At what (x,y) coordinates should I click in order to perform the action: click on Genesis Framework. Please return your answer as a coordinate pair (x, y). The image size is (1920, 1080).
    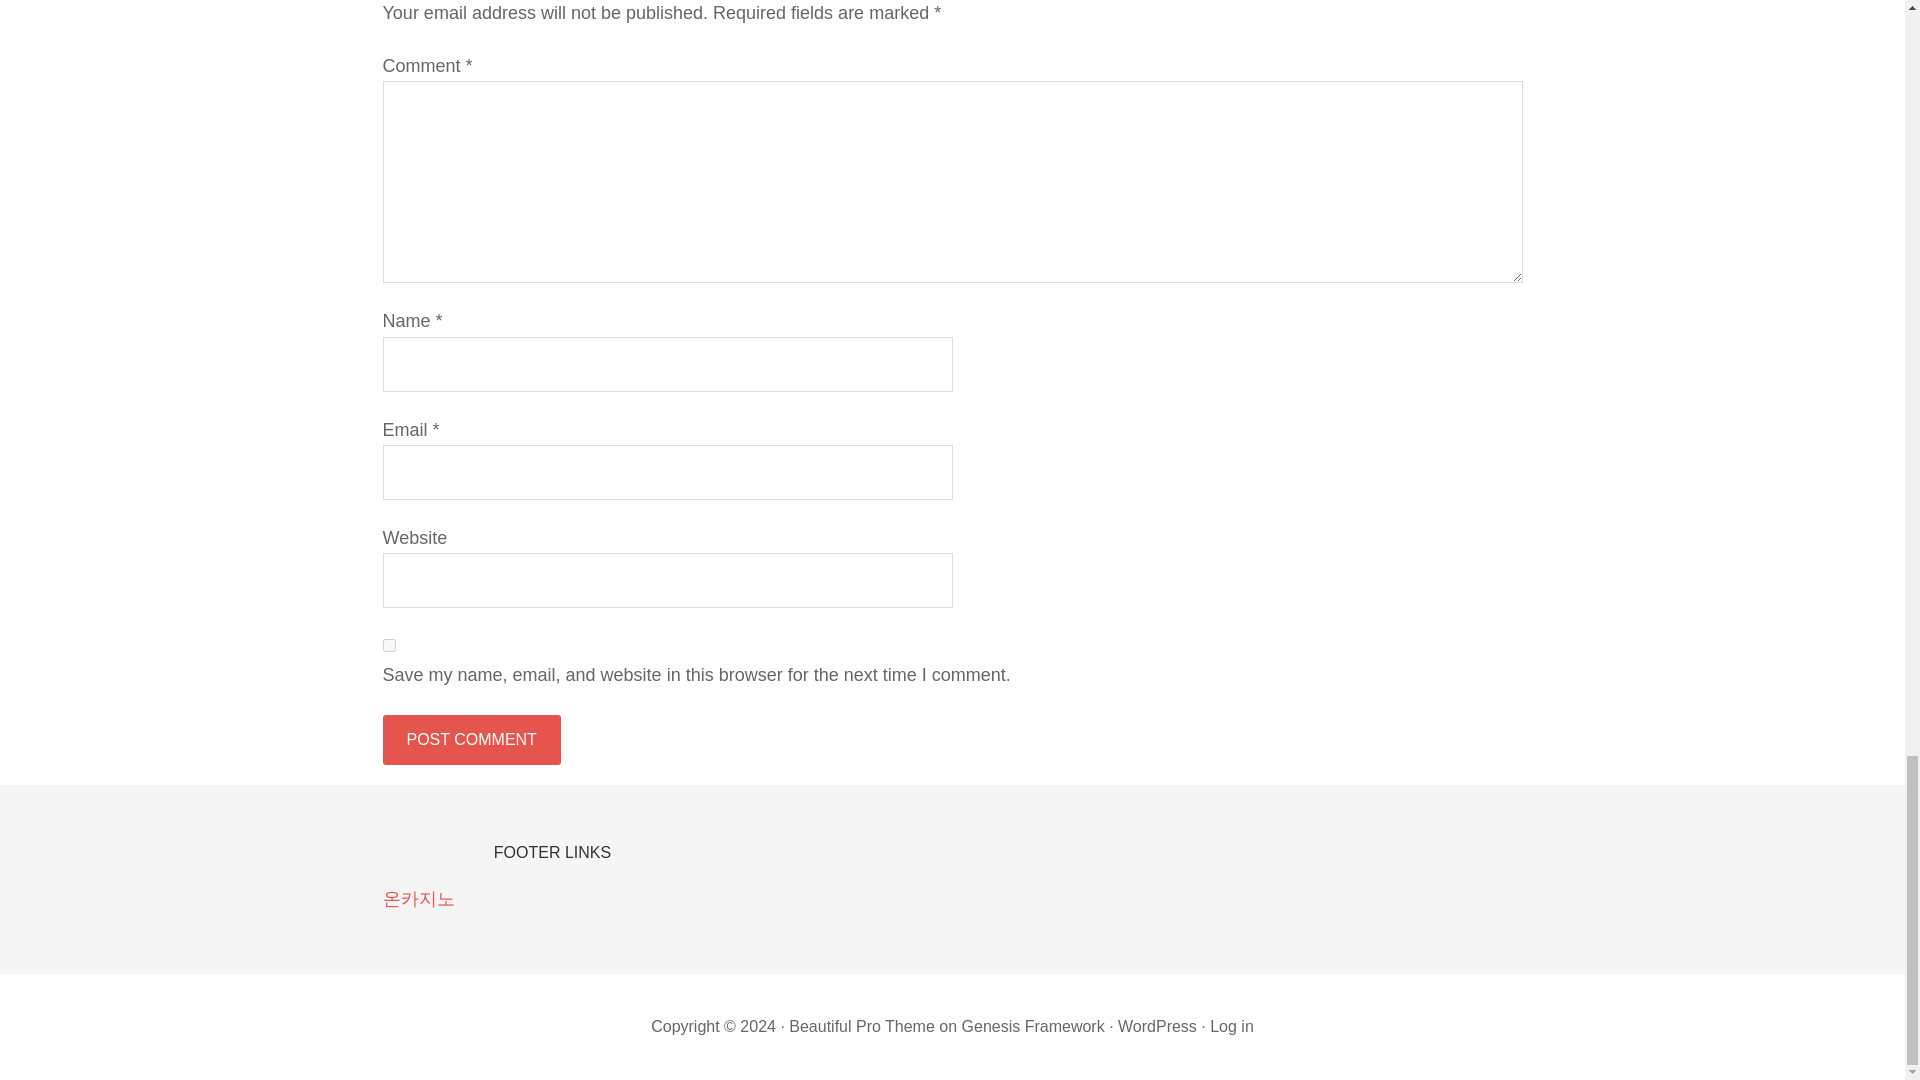
    Looking at the image, I should click on (1033, 1026).